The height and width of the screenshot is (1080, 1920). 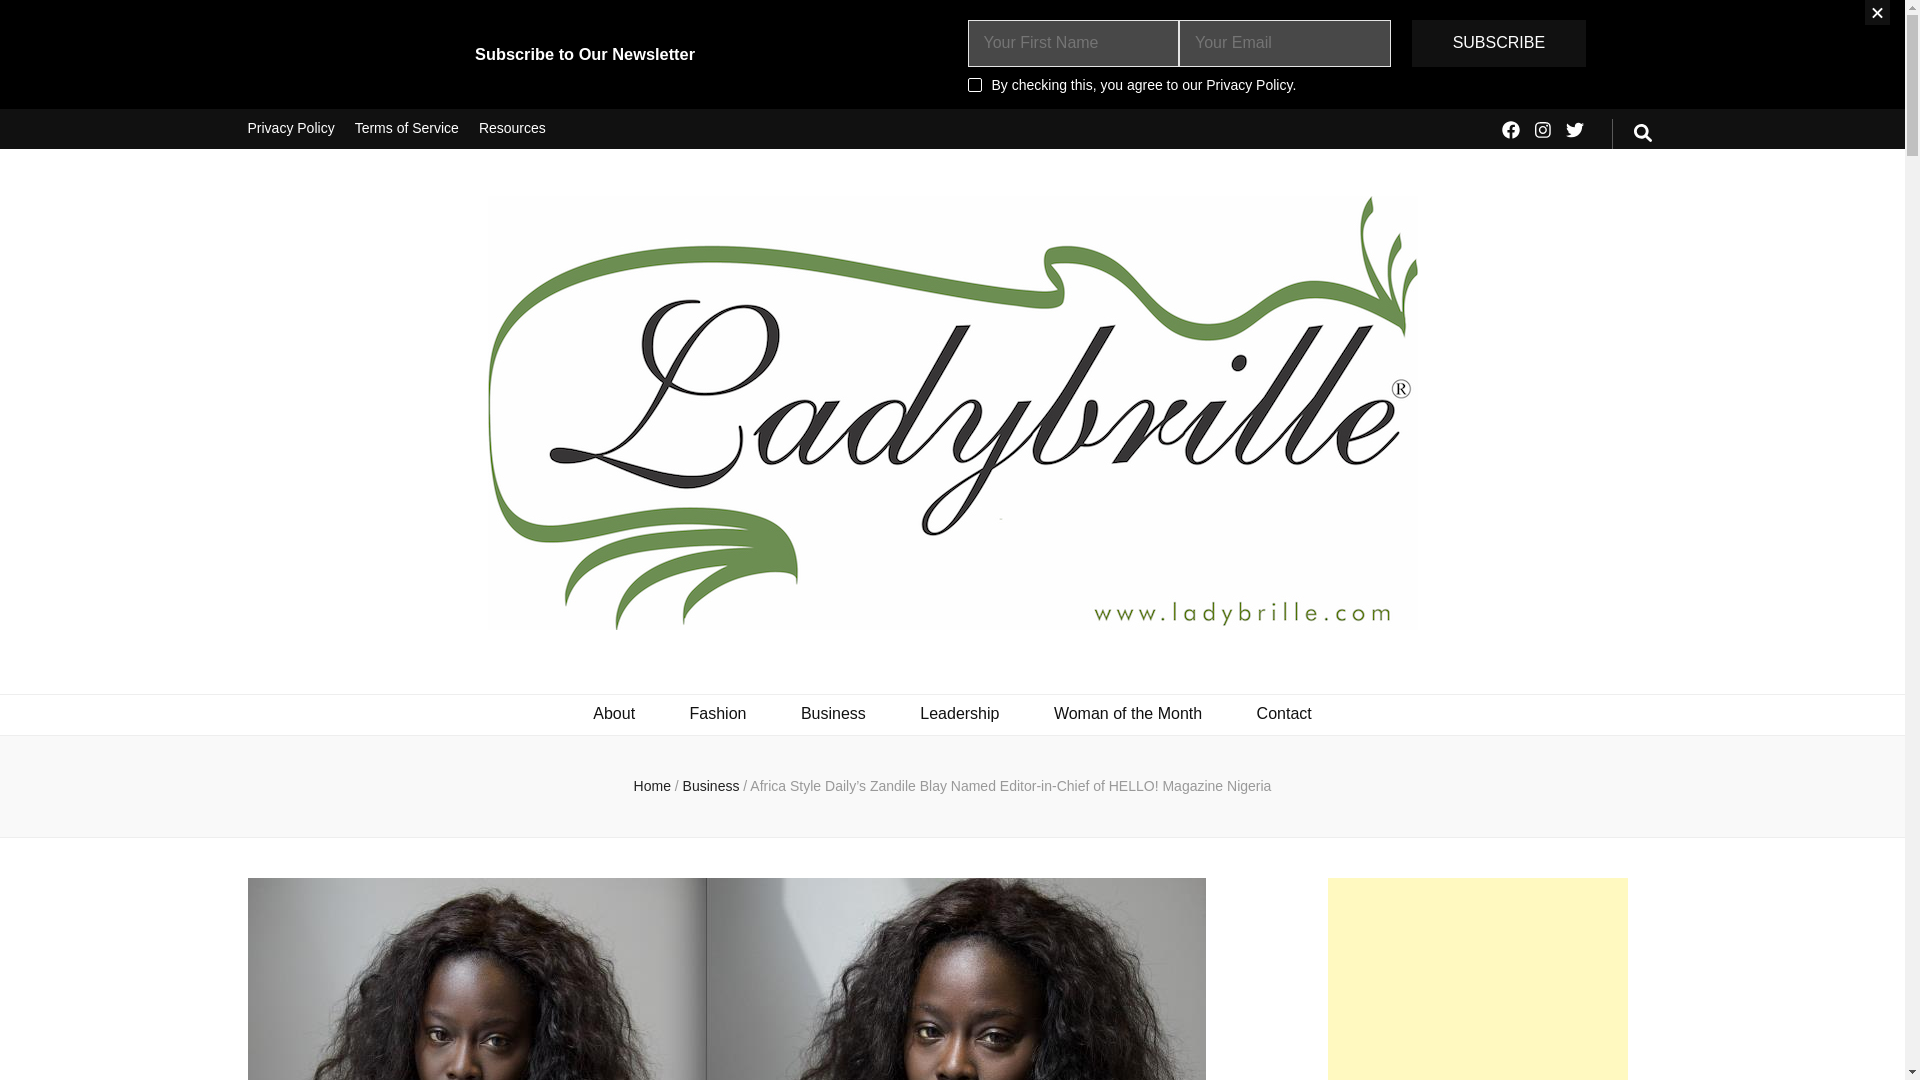 What do you see at coordinates (512, 129) in the screenshot?
I see `Resources` at bounding box center [512, 129].